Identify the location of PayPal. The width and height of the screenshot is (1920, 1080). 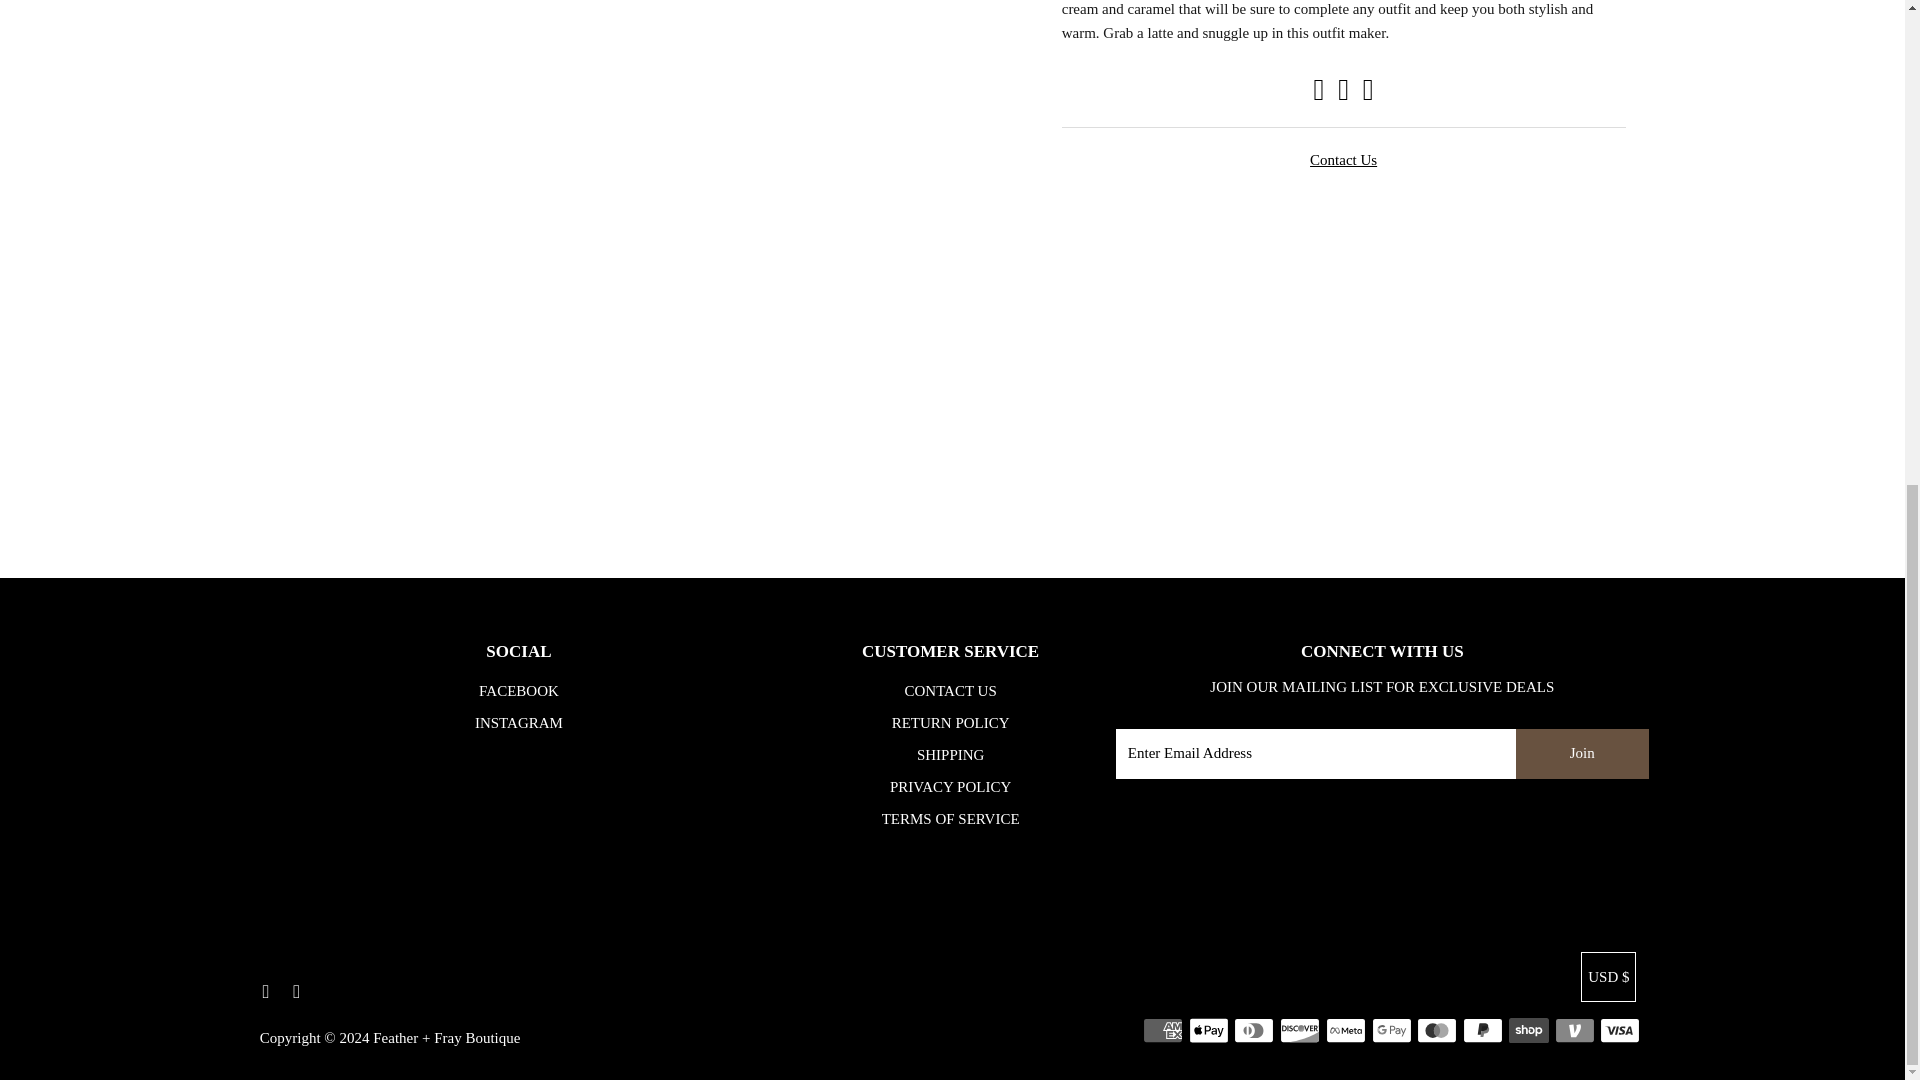
(1483, 1030).